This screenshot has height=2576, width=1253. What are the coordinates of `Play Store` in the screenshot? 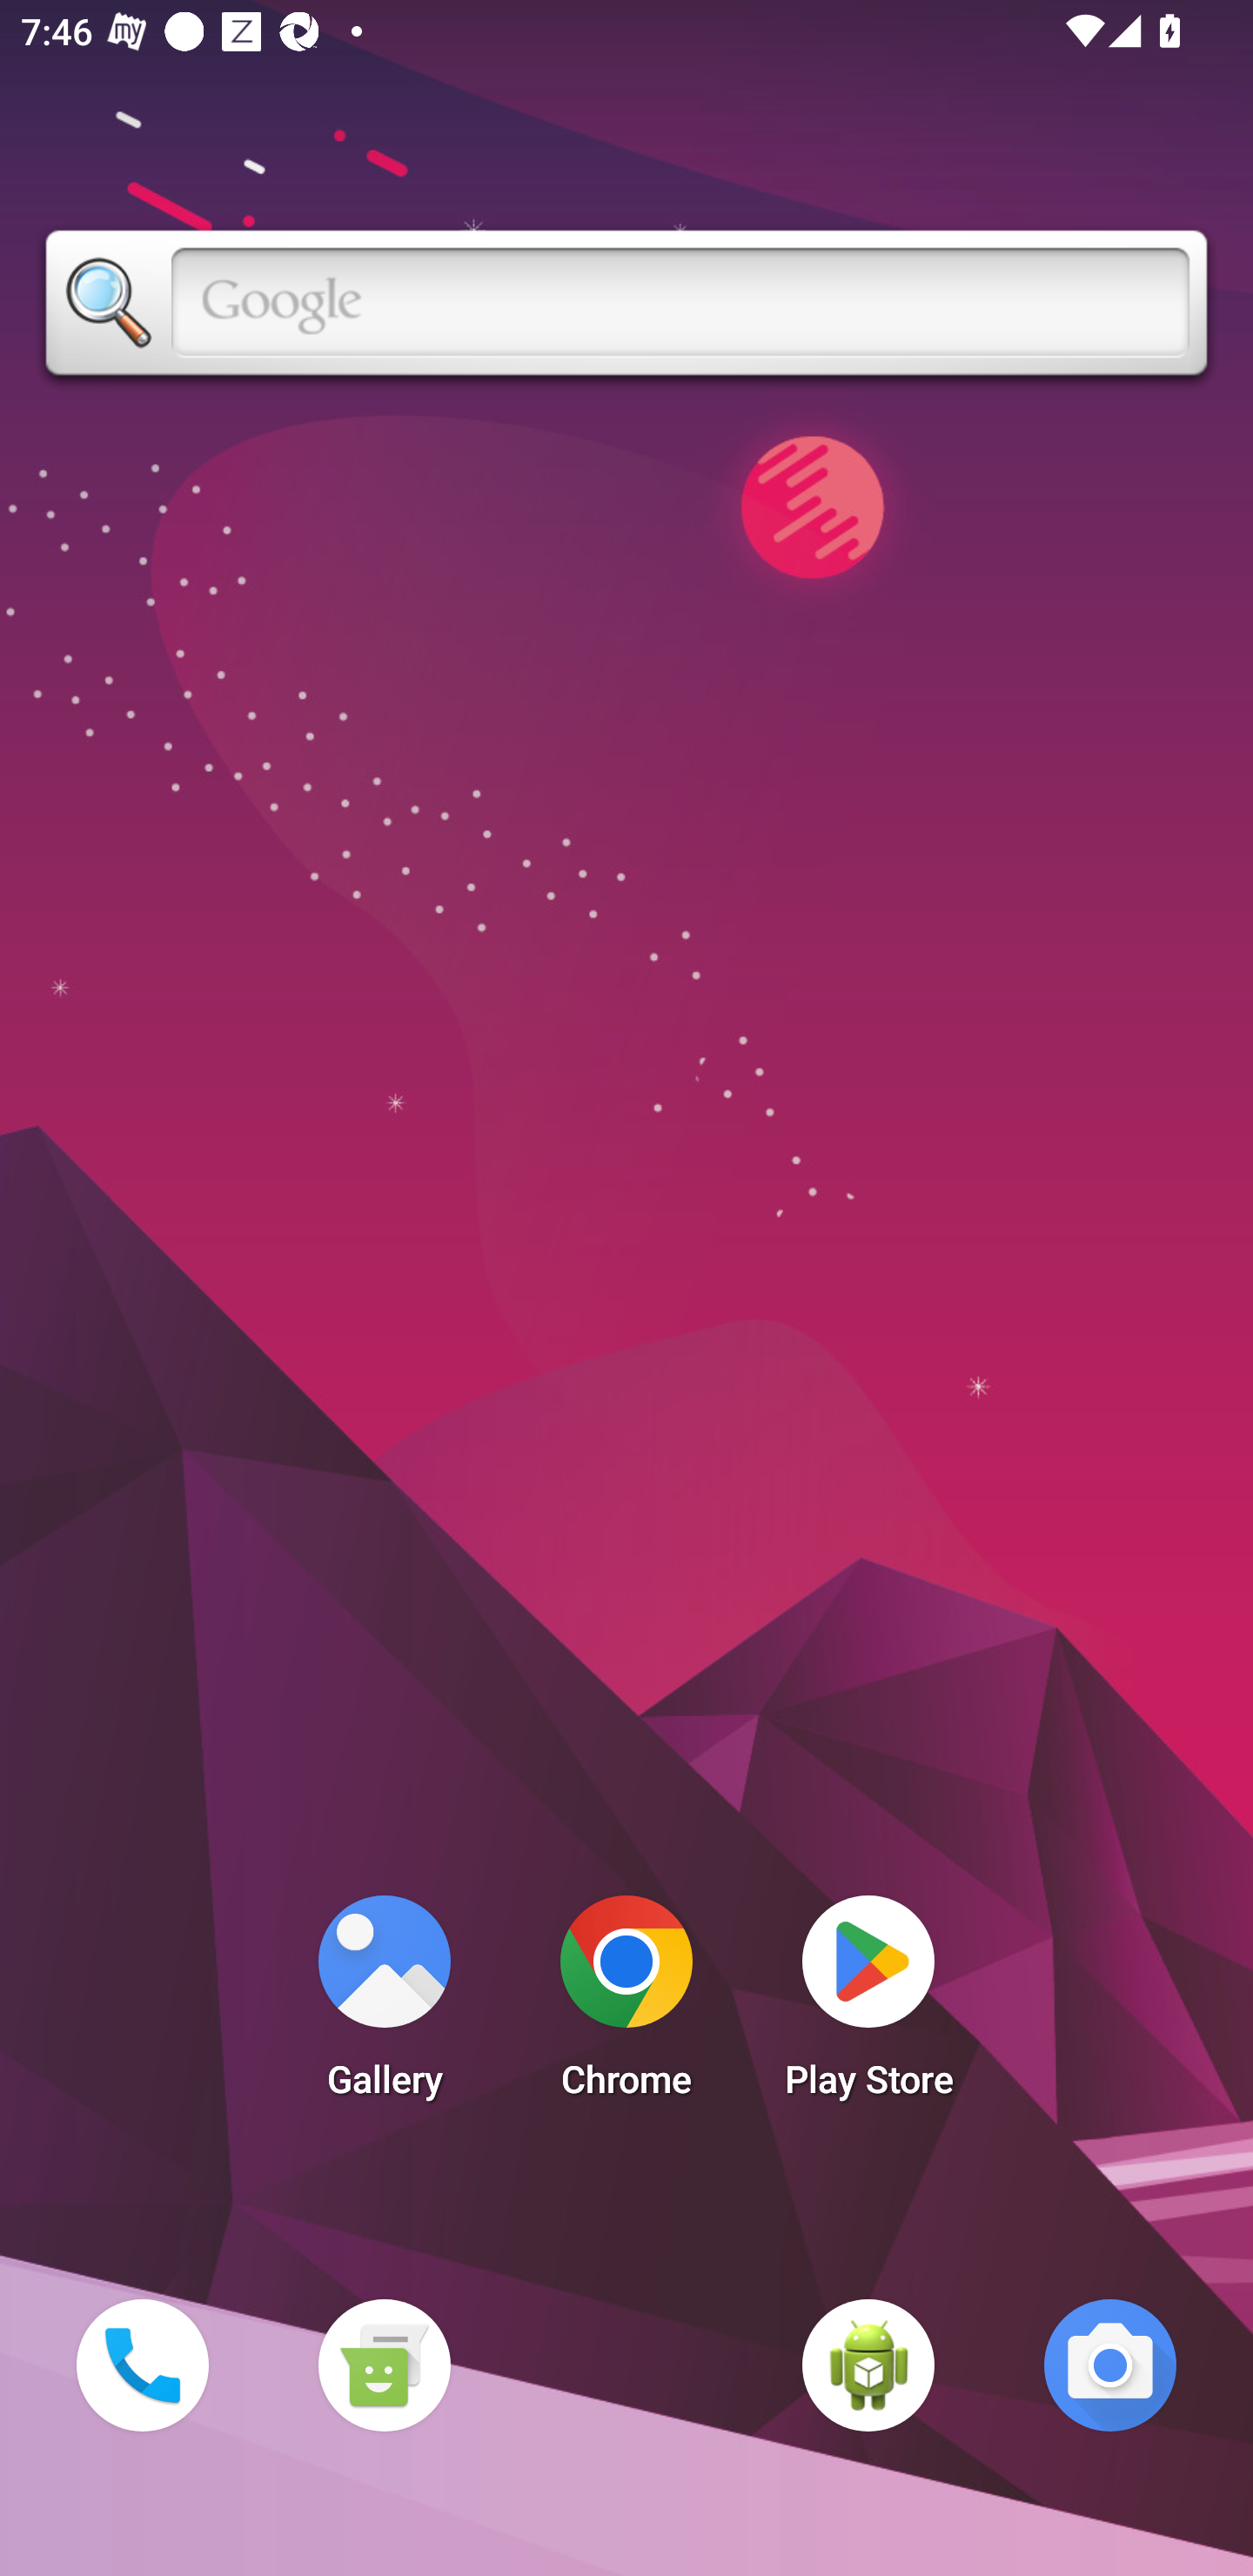 It's located at (868, 2005).